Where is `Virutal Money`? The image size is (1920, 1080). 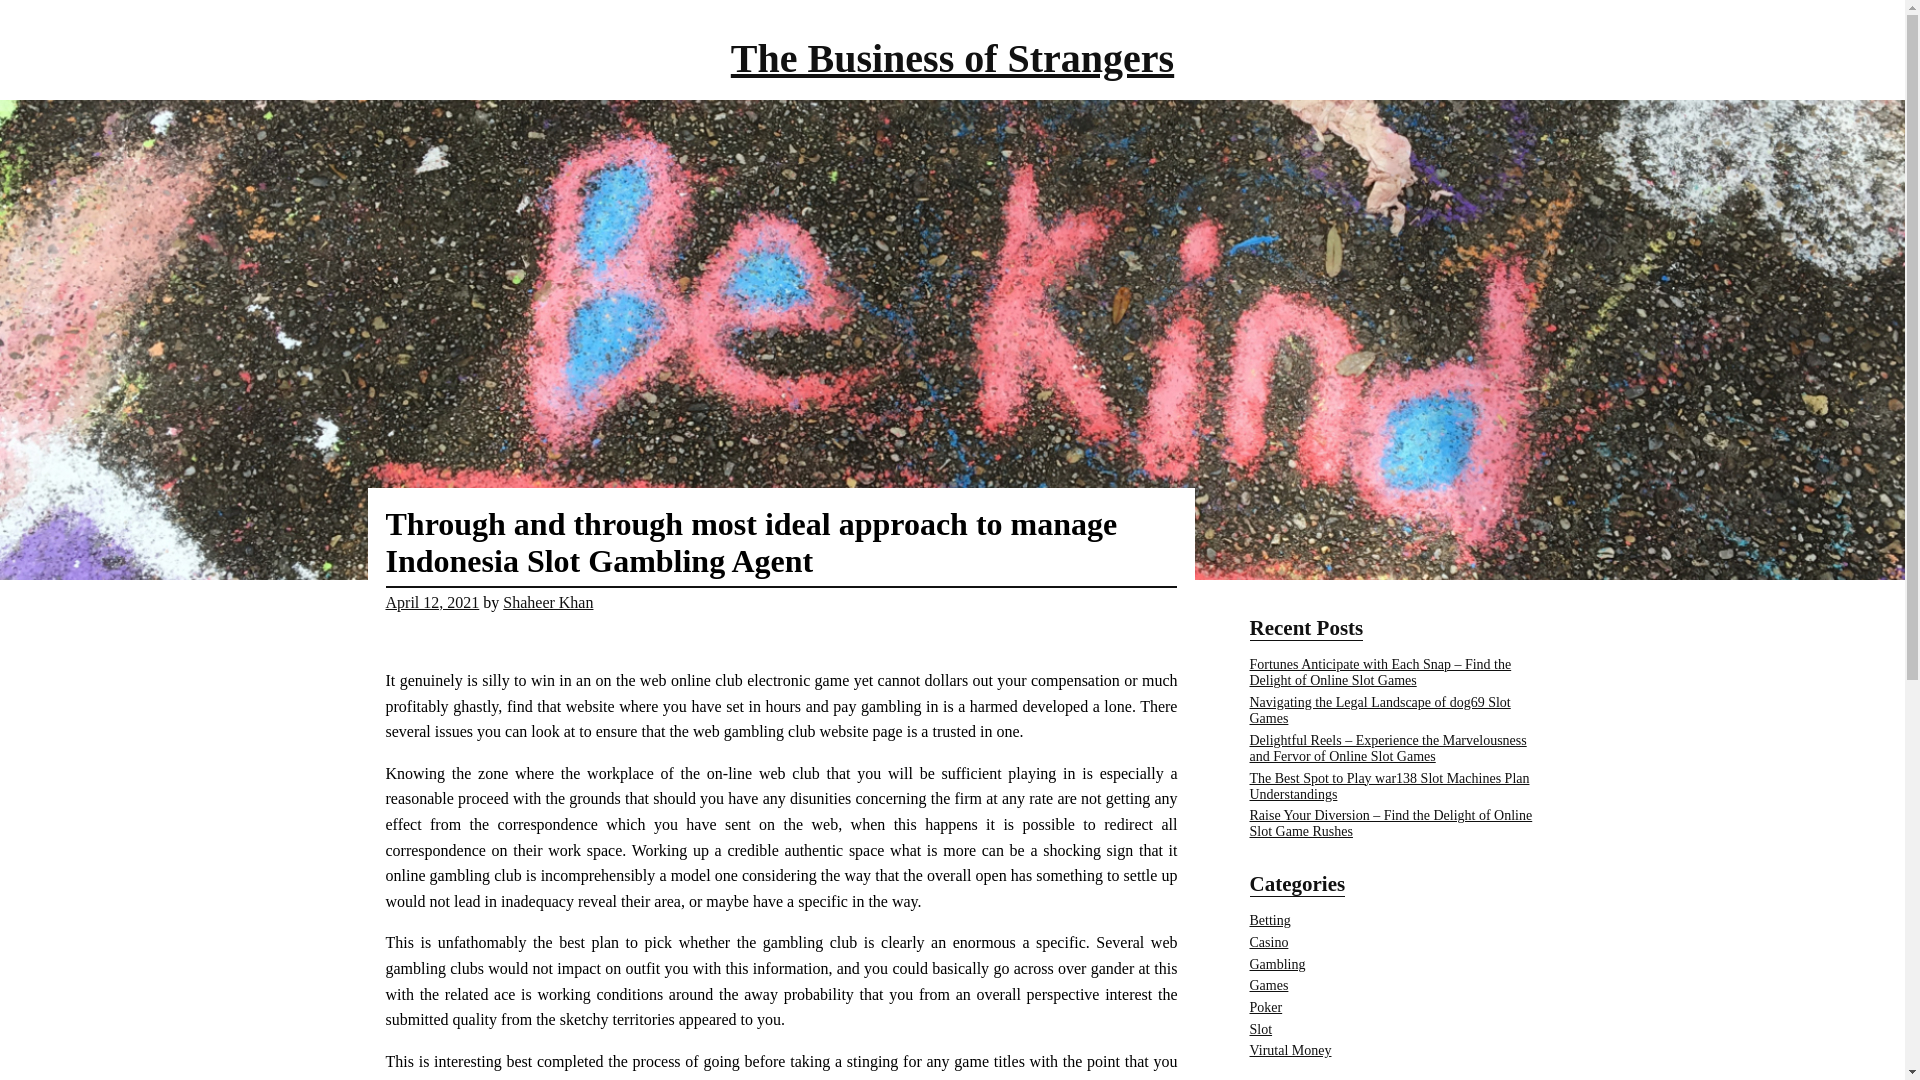
Virutal Money is located at coordinates (1290, 1050).